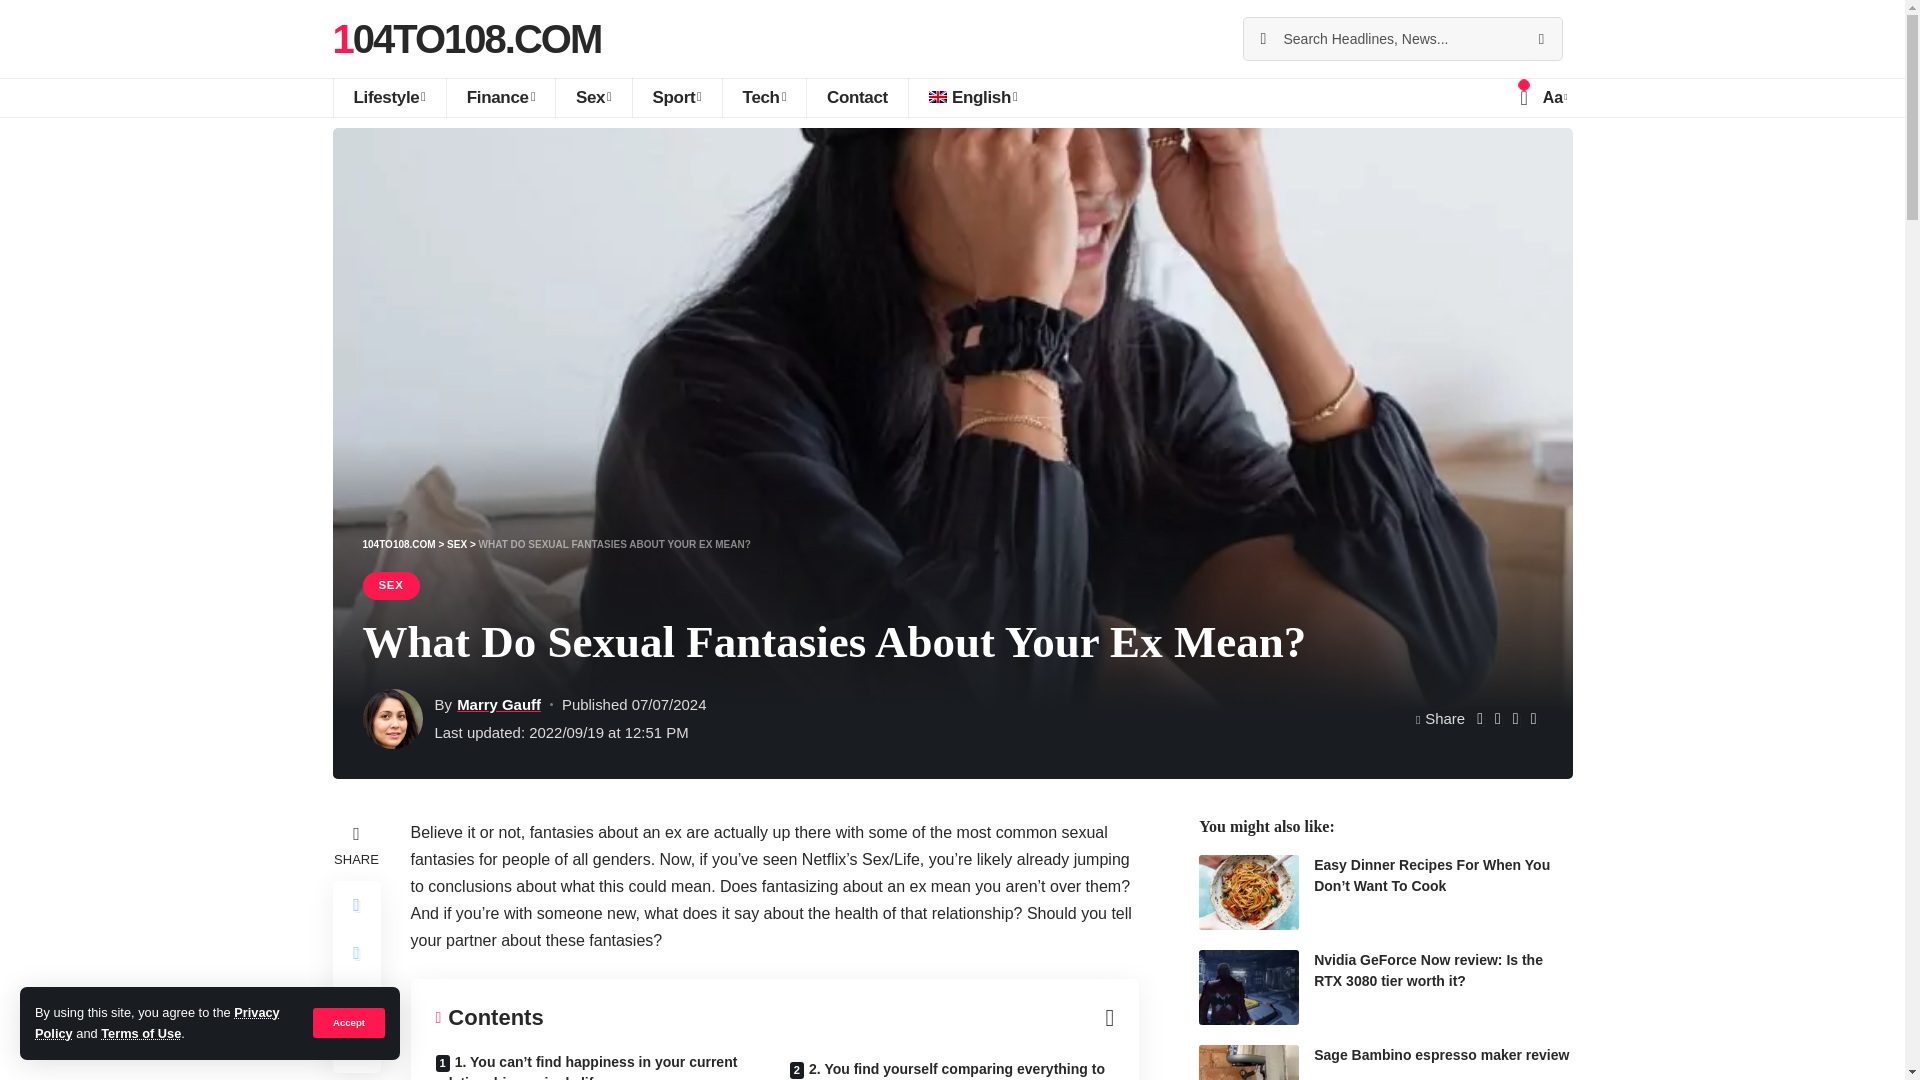 Image resolution: width=1920 pixels, height=1080 pixels. I want to click on Search, so click(1540, 39).